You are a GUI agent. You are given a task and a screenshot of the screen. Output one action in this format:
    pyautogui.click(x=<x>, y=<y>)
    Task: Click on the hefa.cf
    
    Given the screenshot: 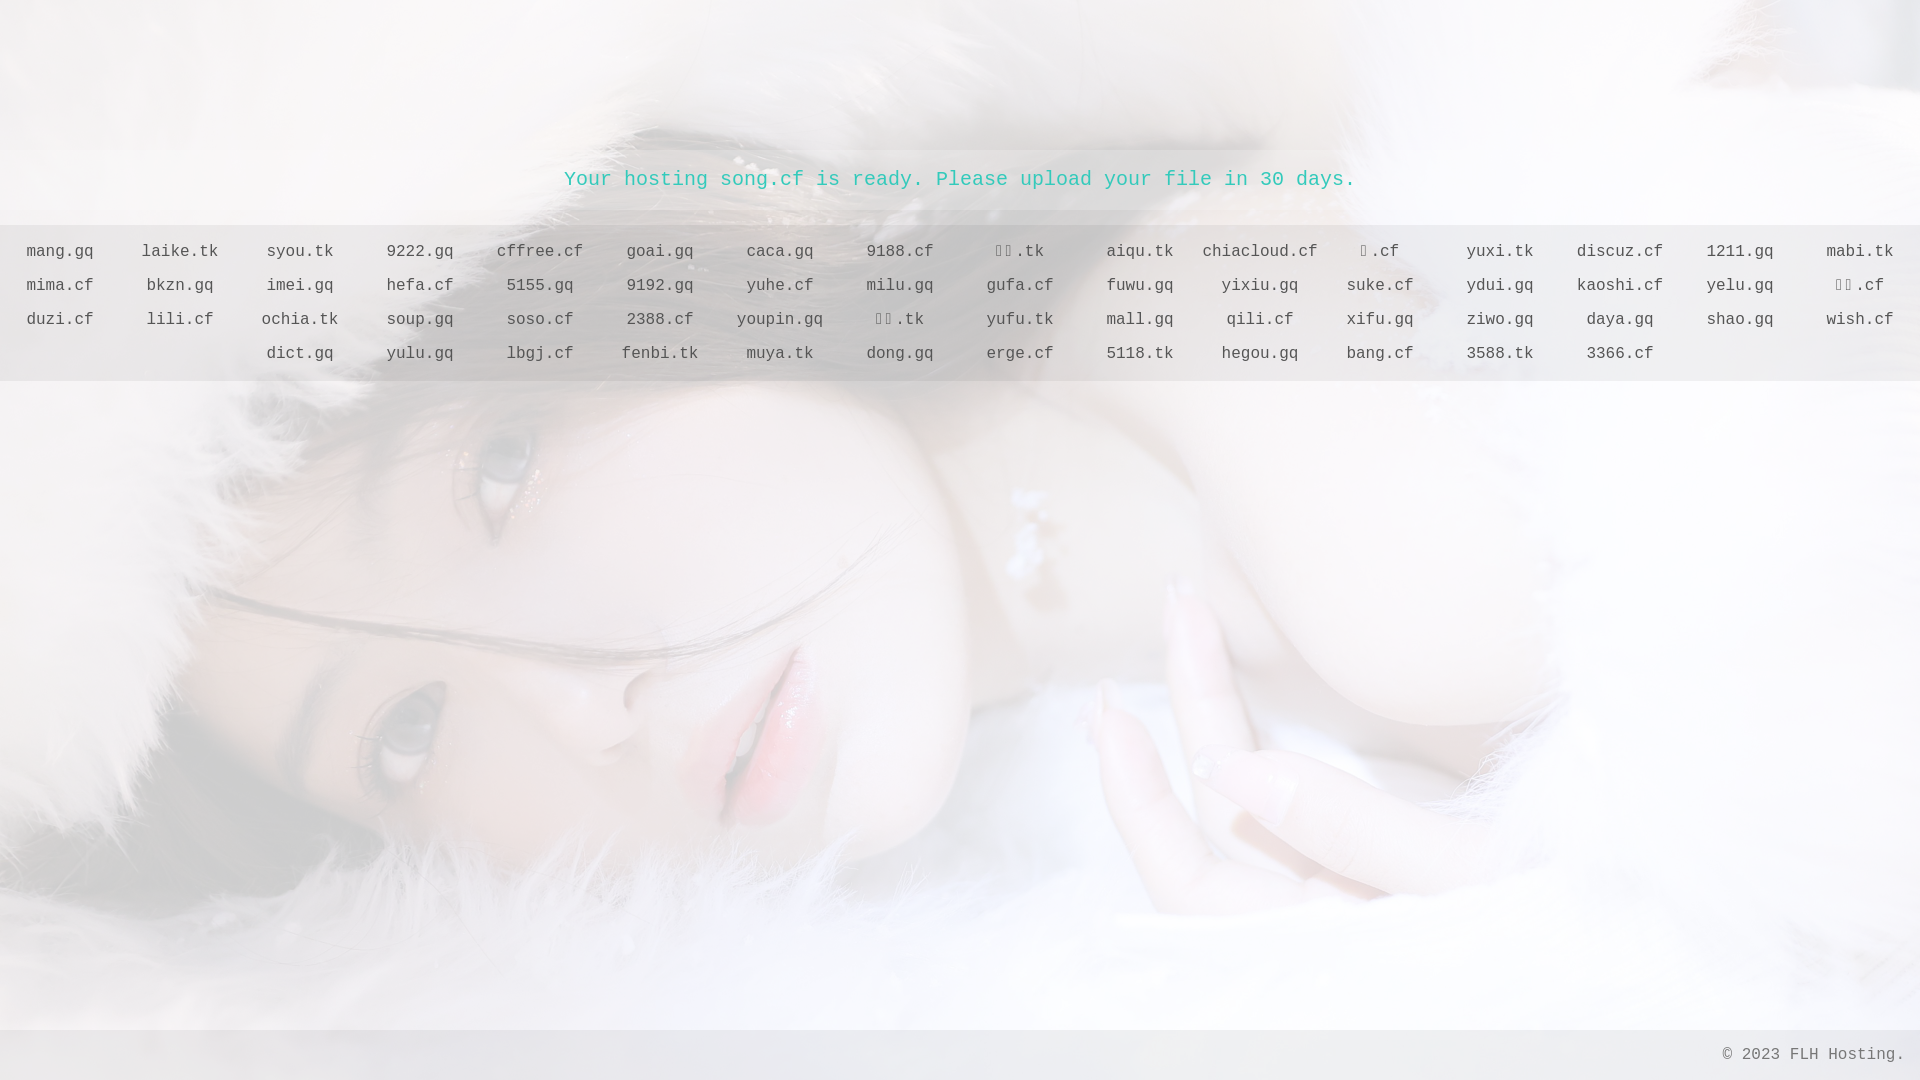 What is the action you would take?
    pyautogui.click(x=420, y=286)
    